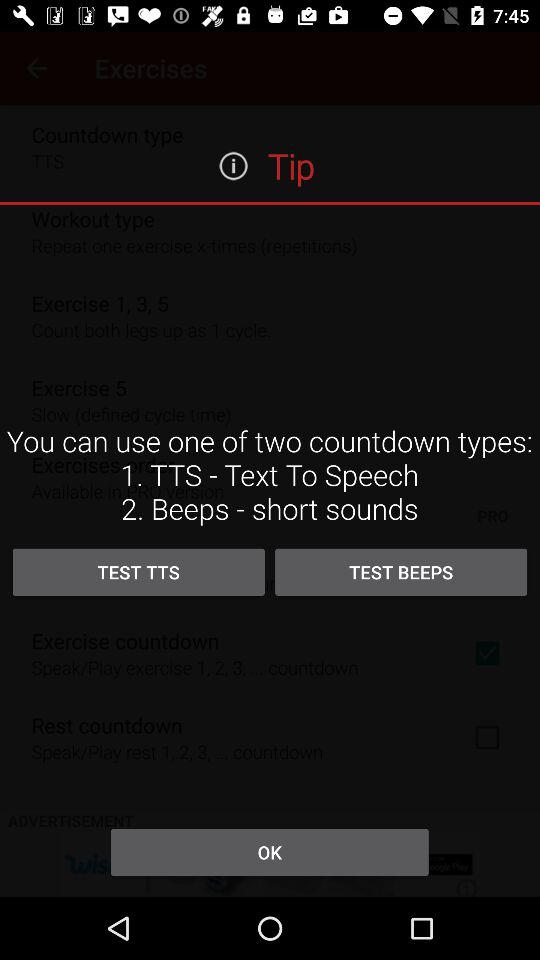 This screenshot has width=540, height=960. I want to click on choose the ok, so click(269, 852).